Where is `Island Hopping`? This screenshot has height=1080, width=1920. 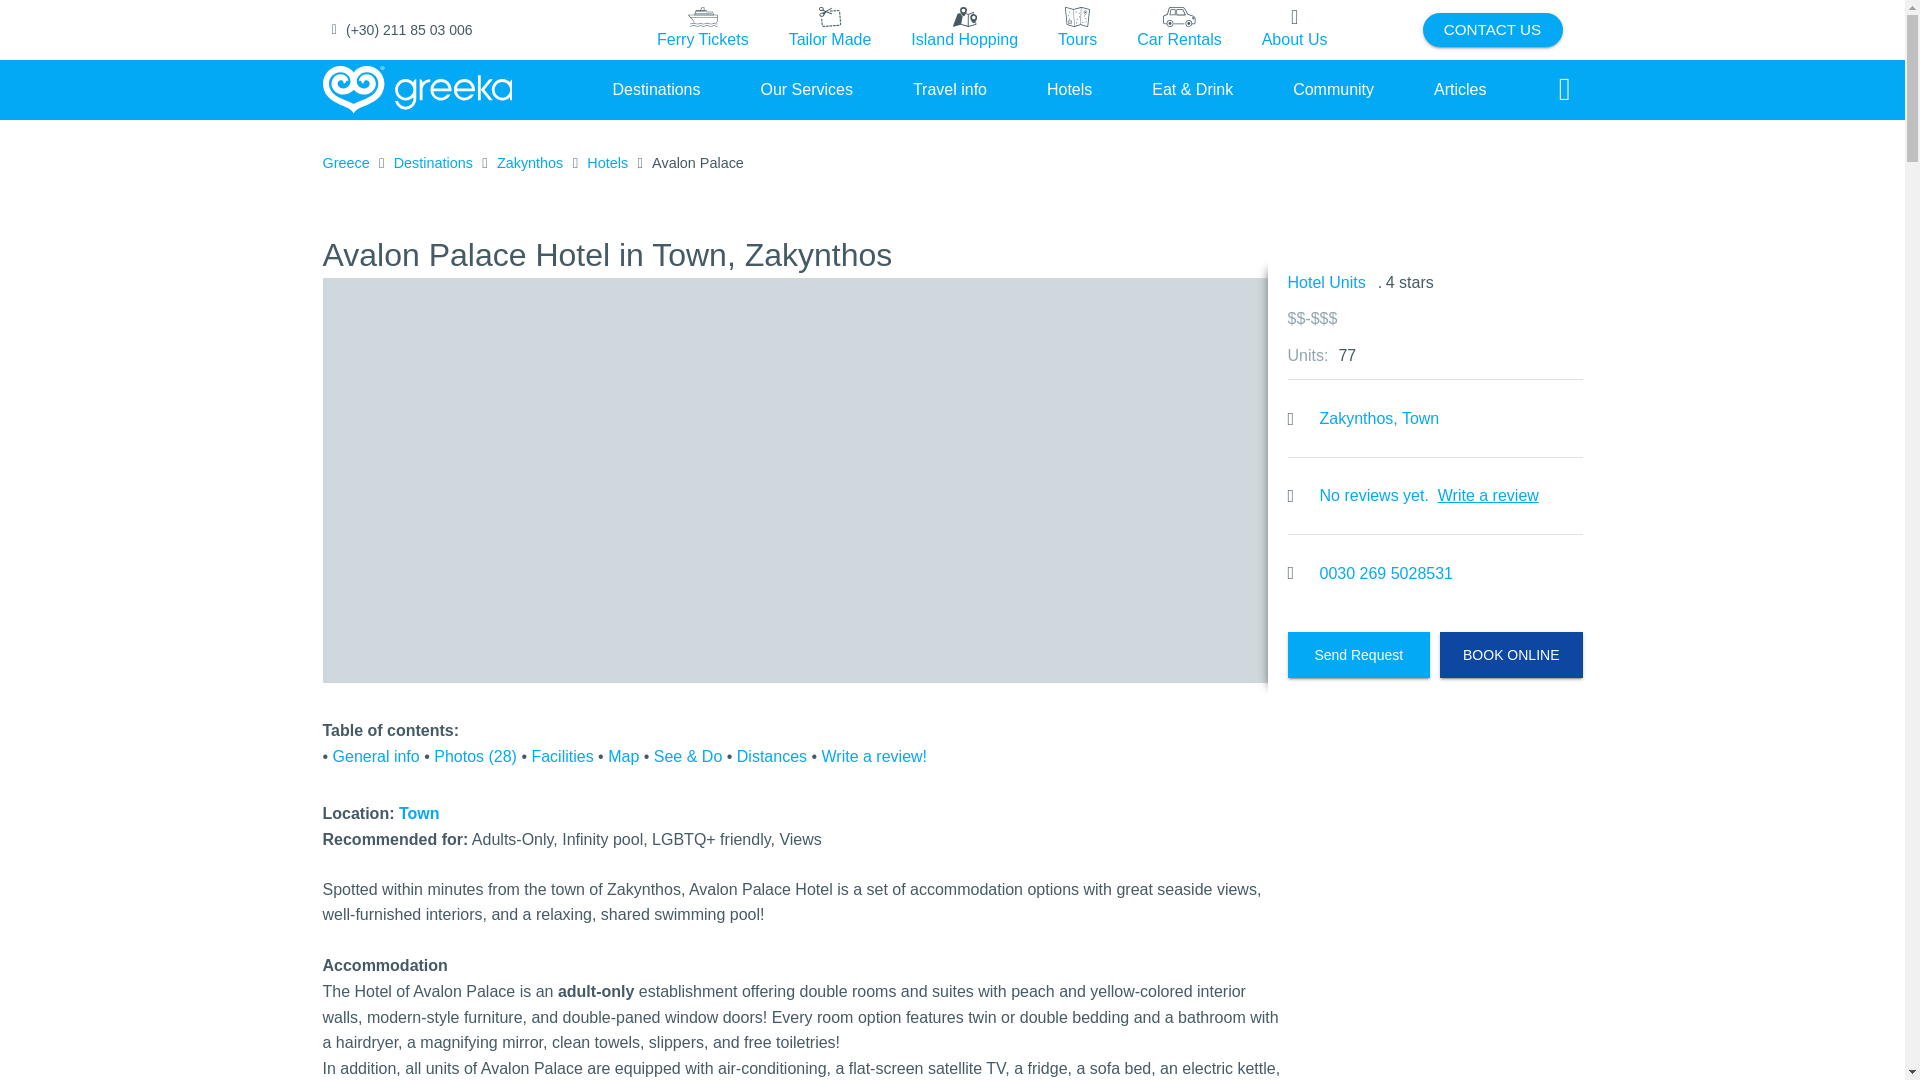 Island Hopping is located at coordinates (964, 29).